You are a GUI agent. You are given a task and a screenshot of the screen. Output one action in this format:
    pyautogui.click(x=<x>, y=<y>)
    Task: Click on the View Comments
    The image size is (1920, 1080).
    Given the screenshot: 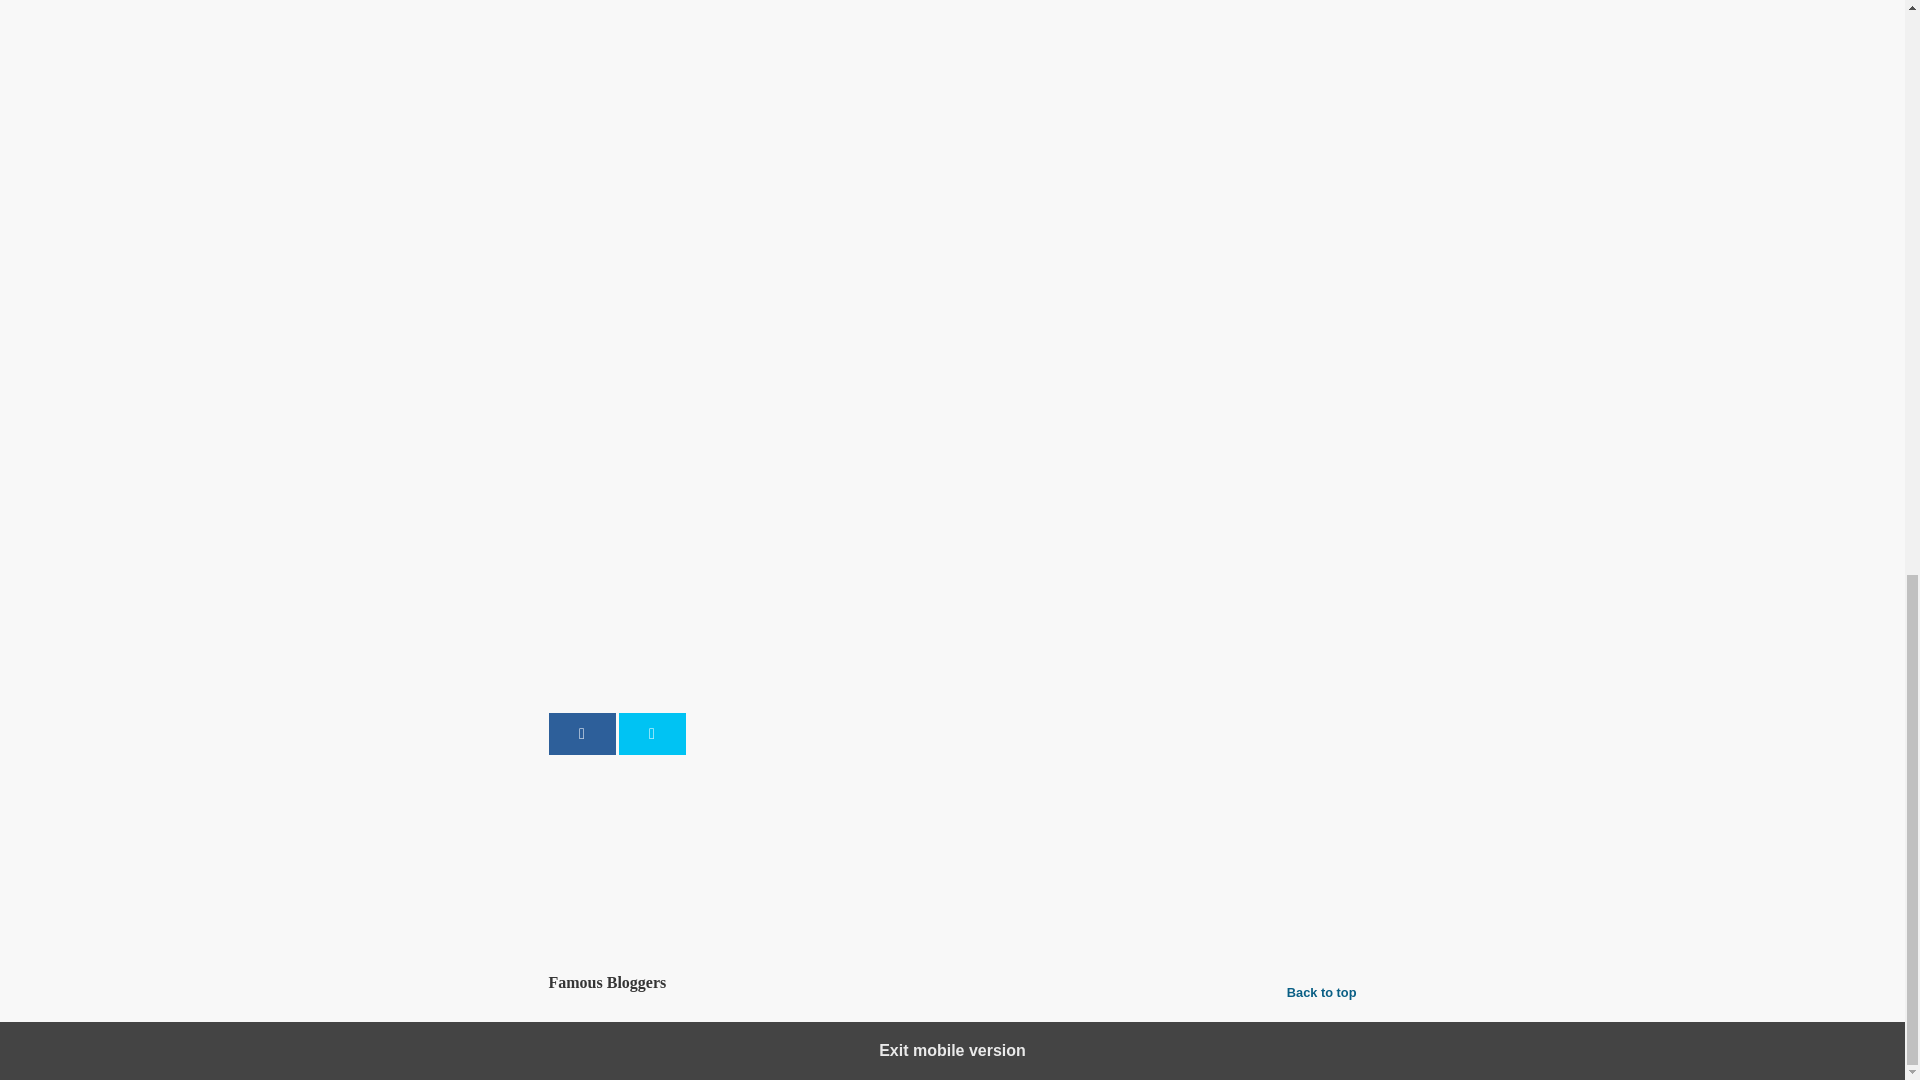 What is the action you would take?
    pyautogui.click(x=952, y=905)
    